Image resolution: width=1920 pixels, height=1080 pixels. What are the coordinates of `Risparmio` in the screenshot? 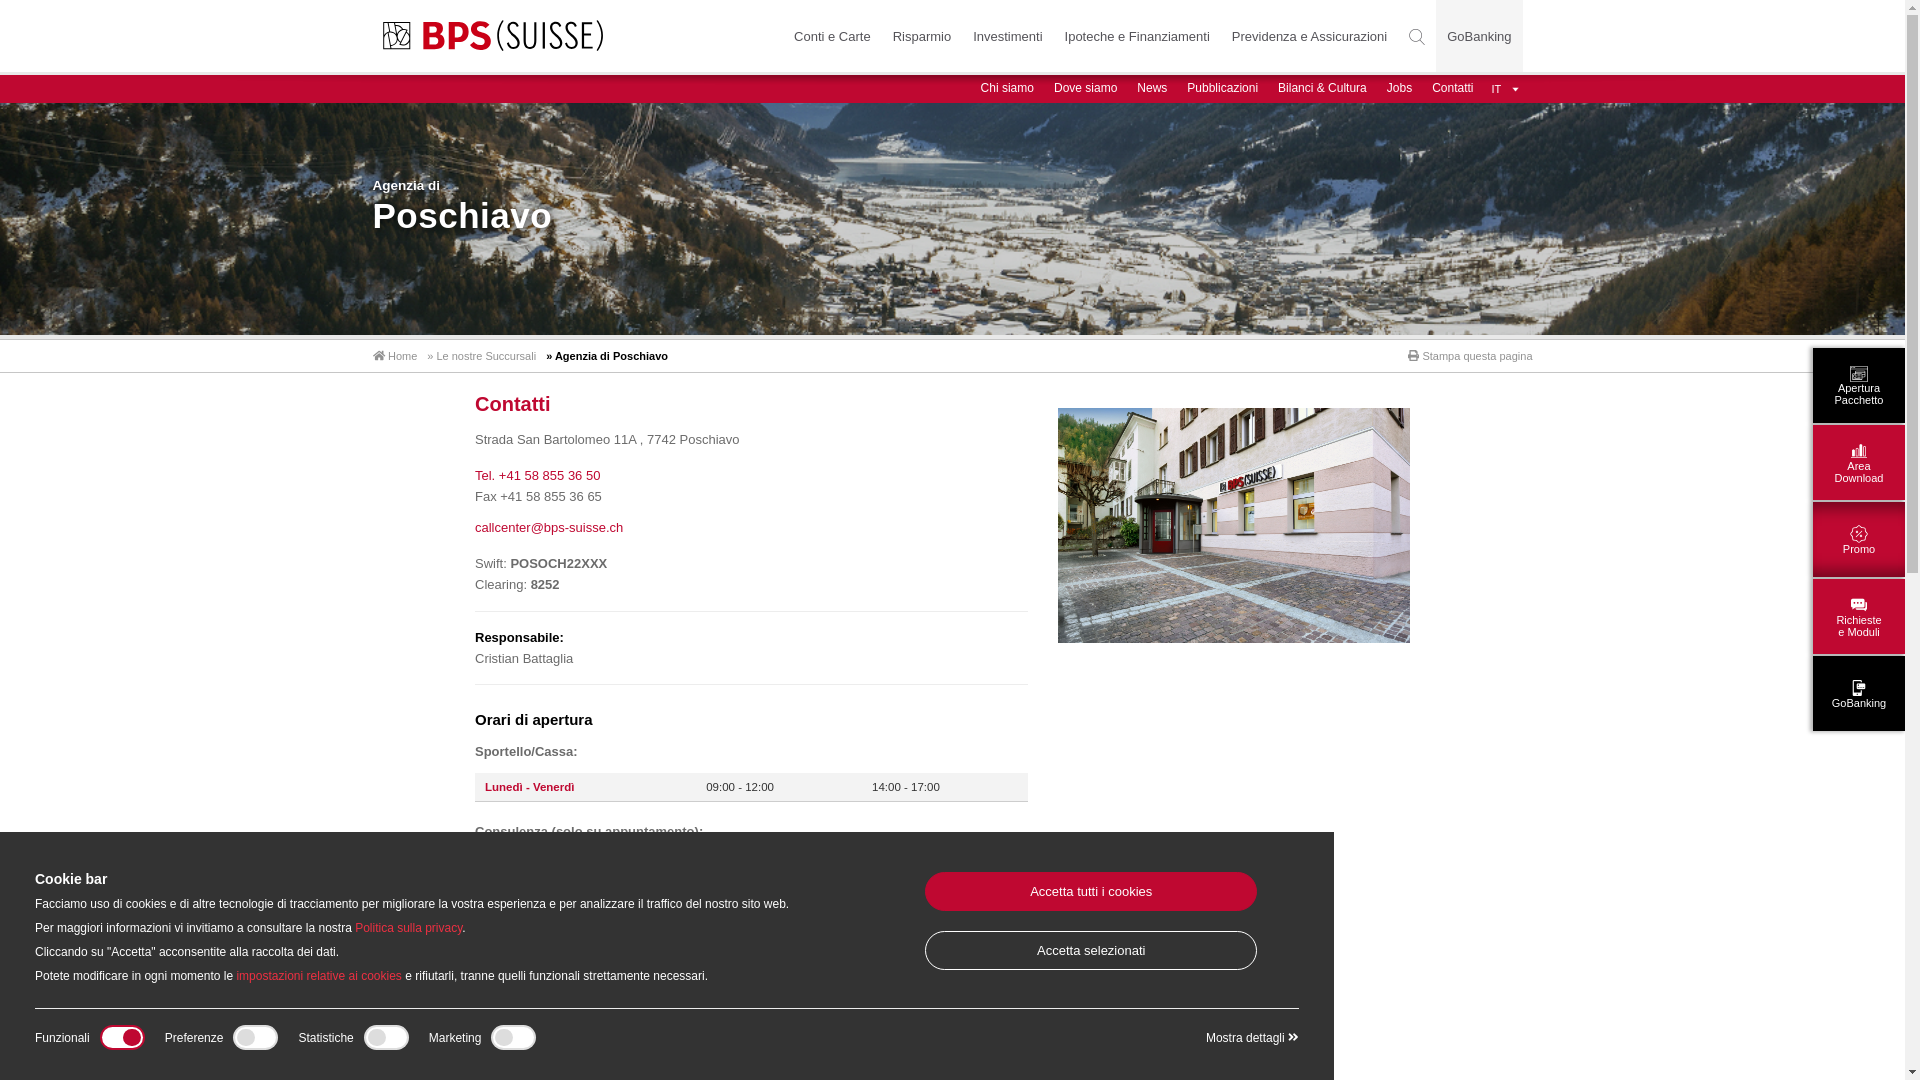 It's located at (922, 37).